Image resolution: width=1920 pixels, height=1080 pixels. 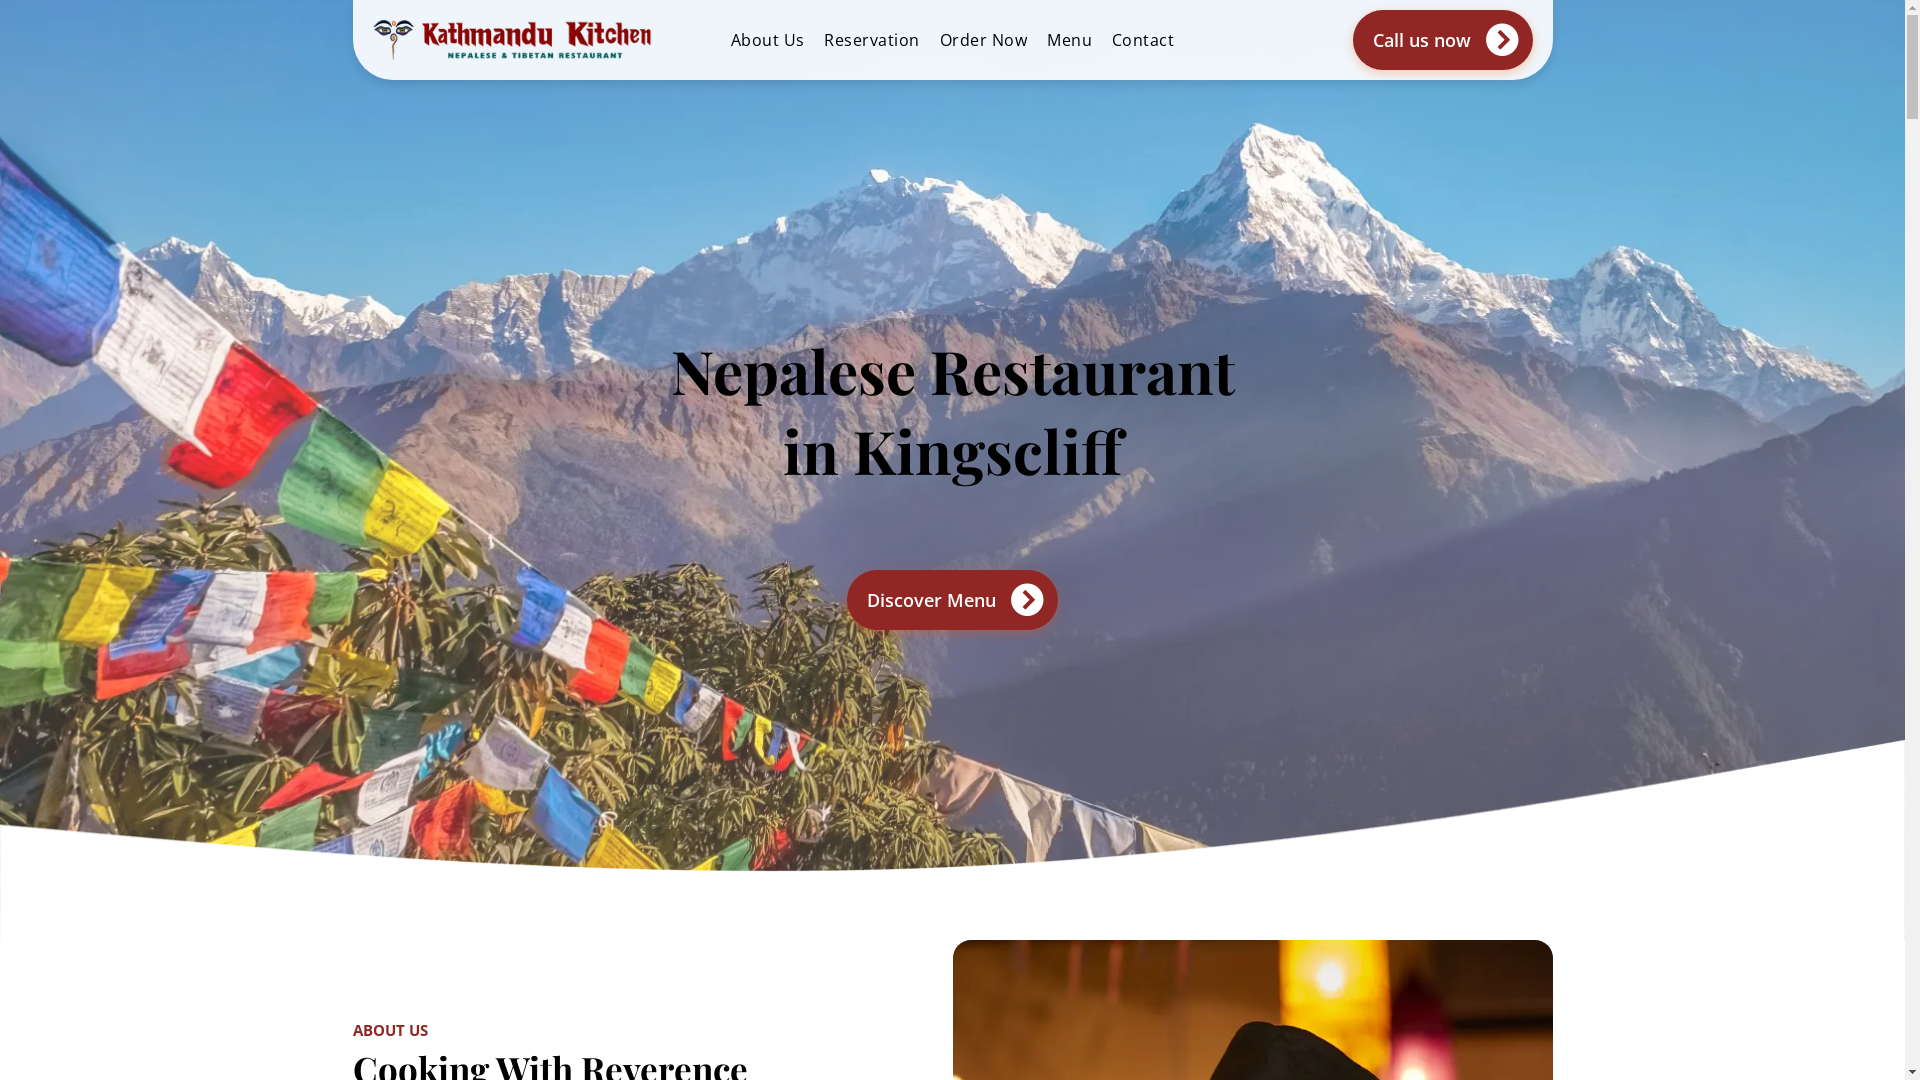 What do you see at coordinates (952, 600) in the screenshot?
I see `Discover Menu` at bounding box center [952, 600].